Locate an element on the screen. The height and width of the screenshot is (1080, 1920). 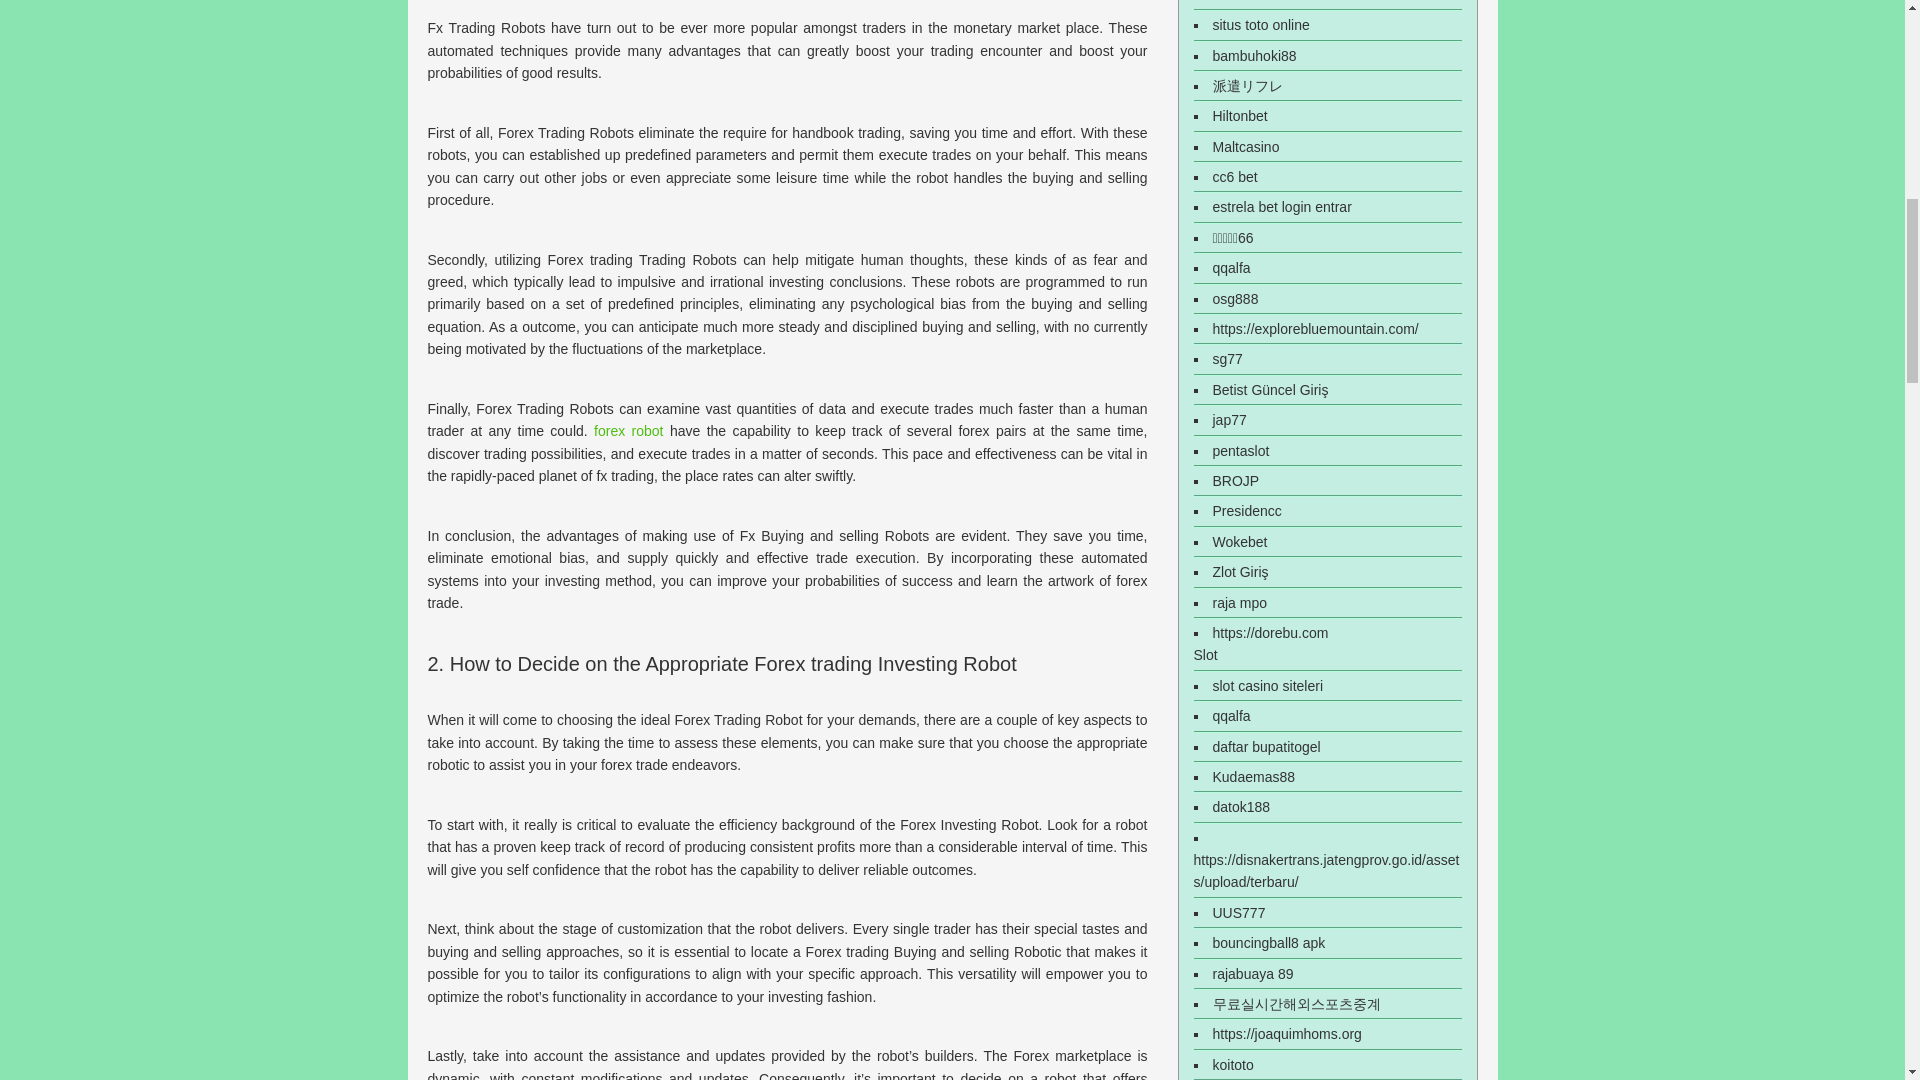
olx toto is located at coordinates (1234, 2).